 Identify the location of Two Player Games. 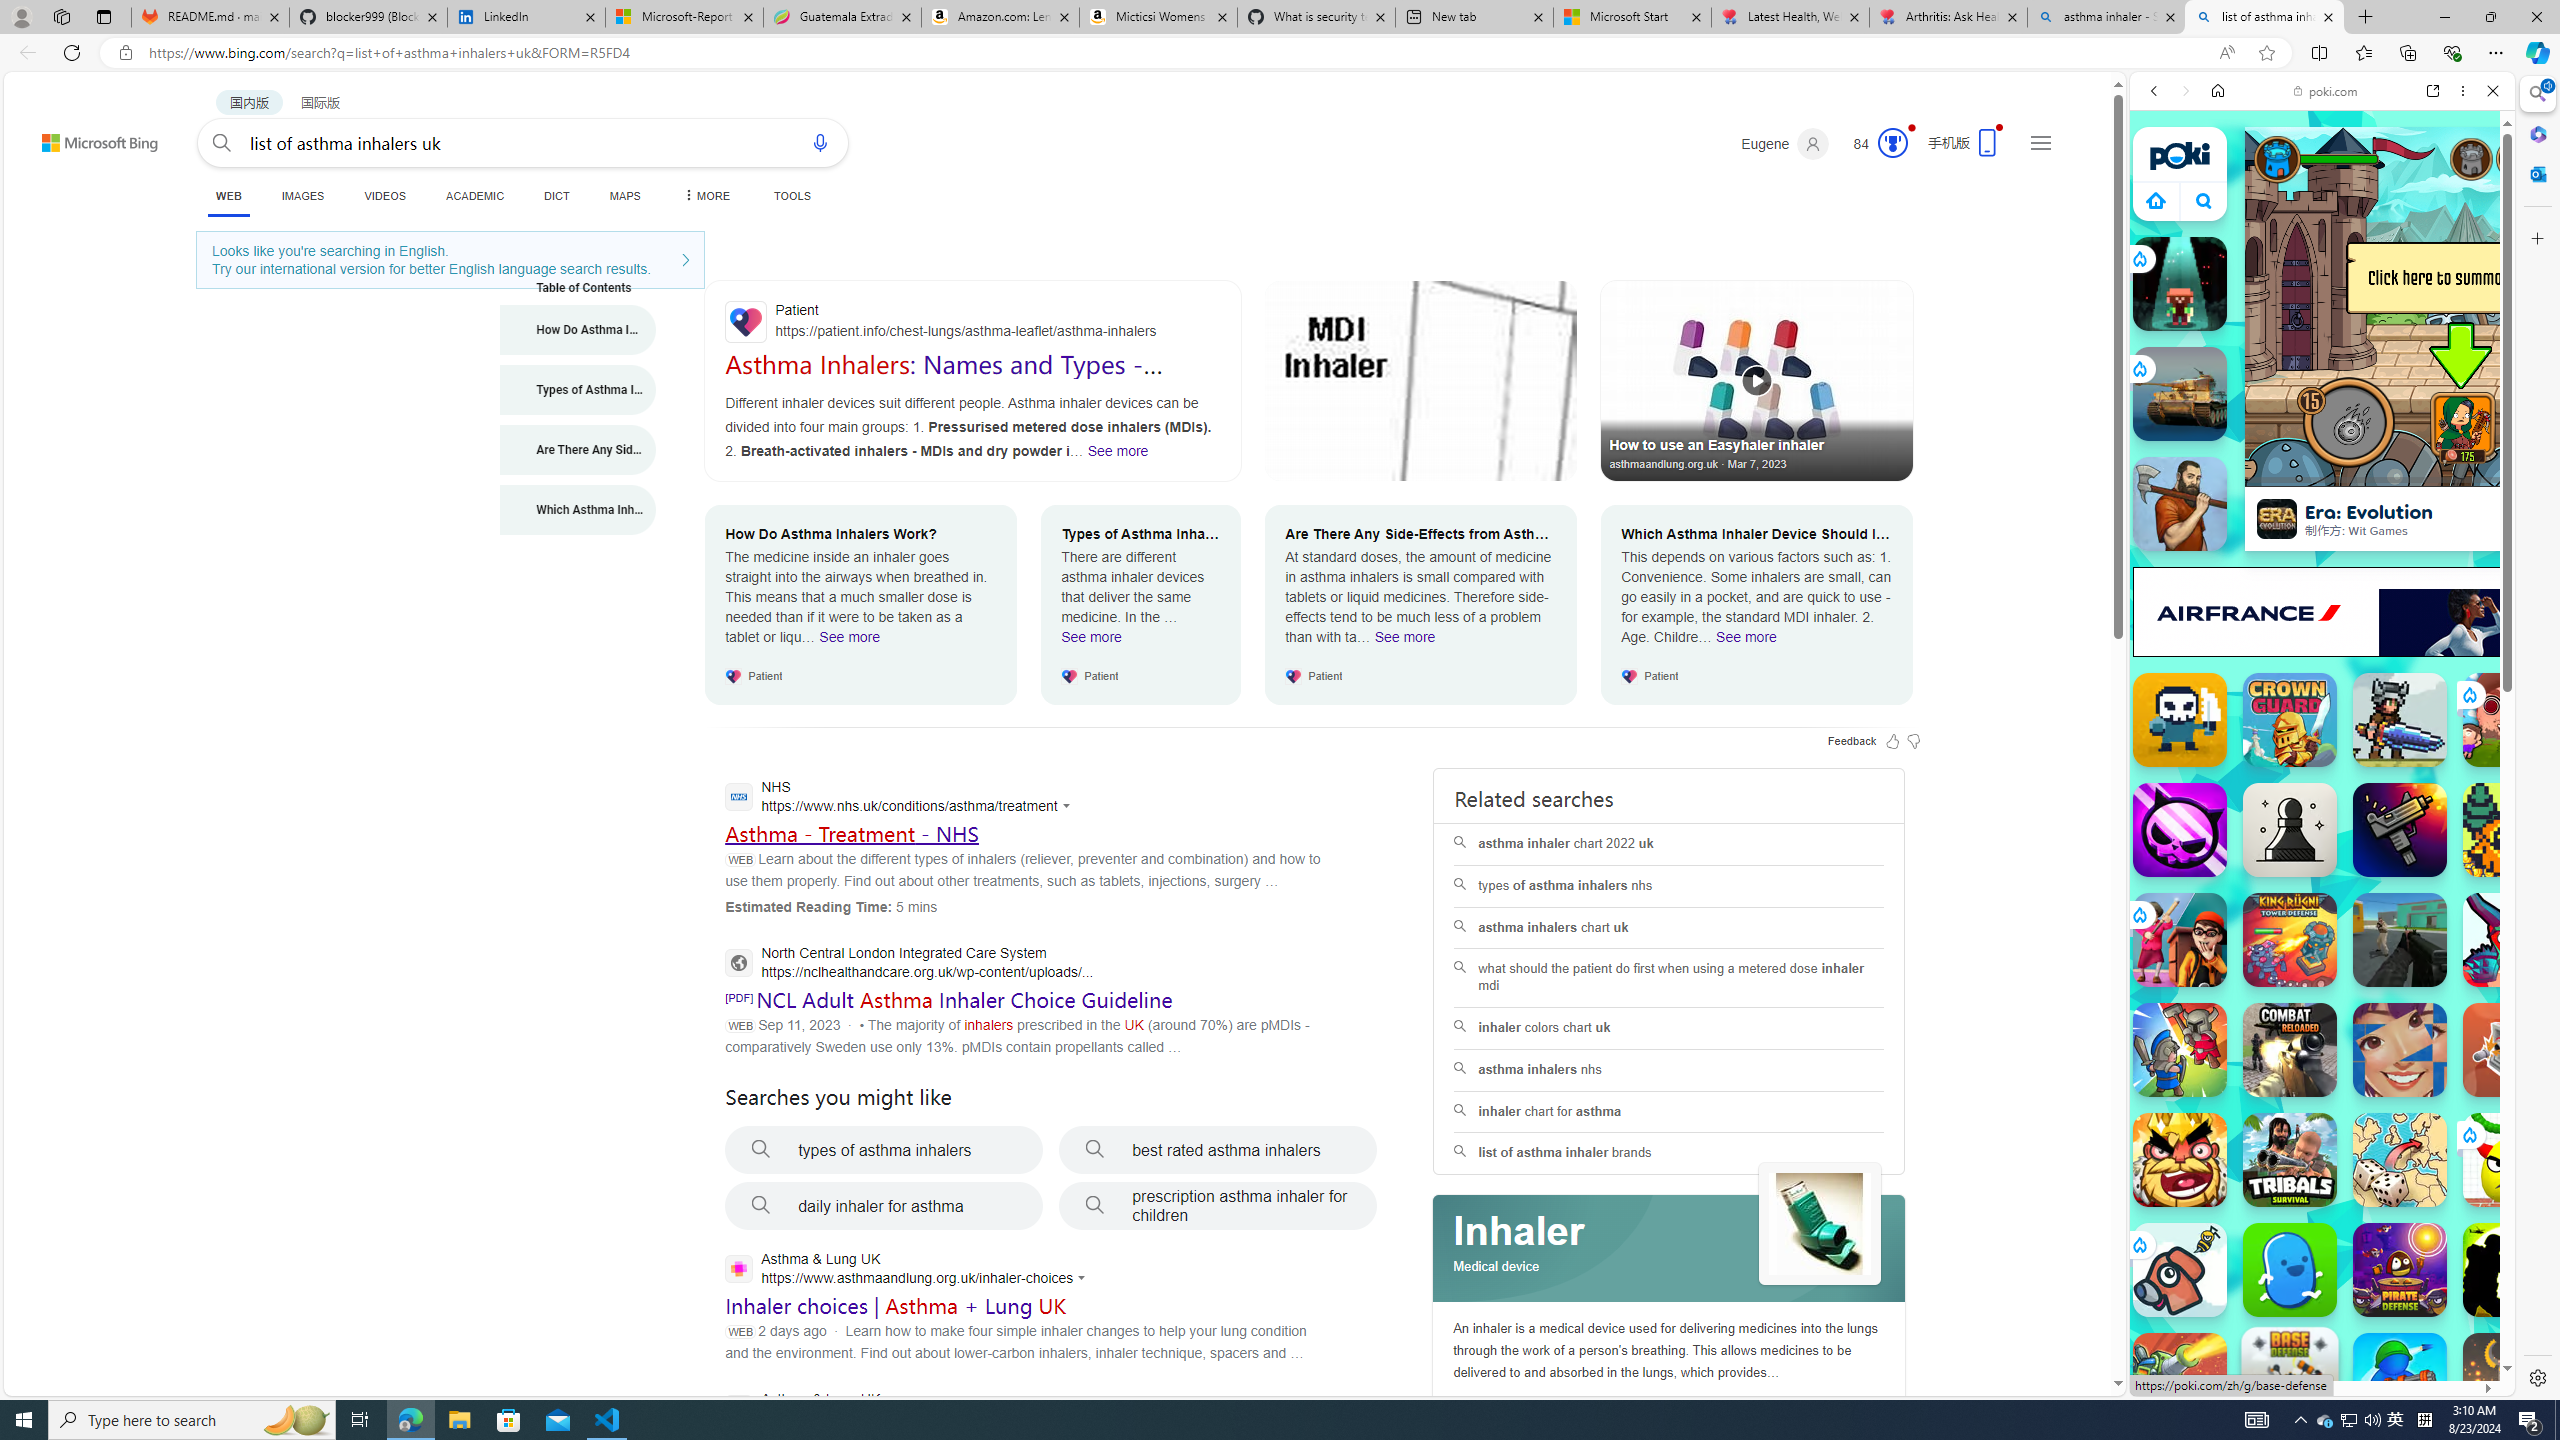
(2322, 568).